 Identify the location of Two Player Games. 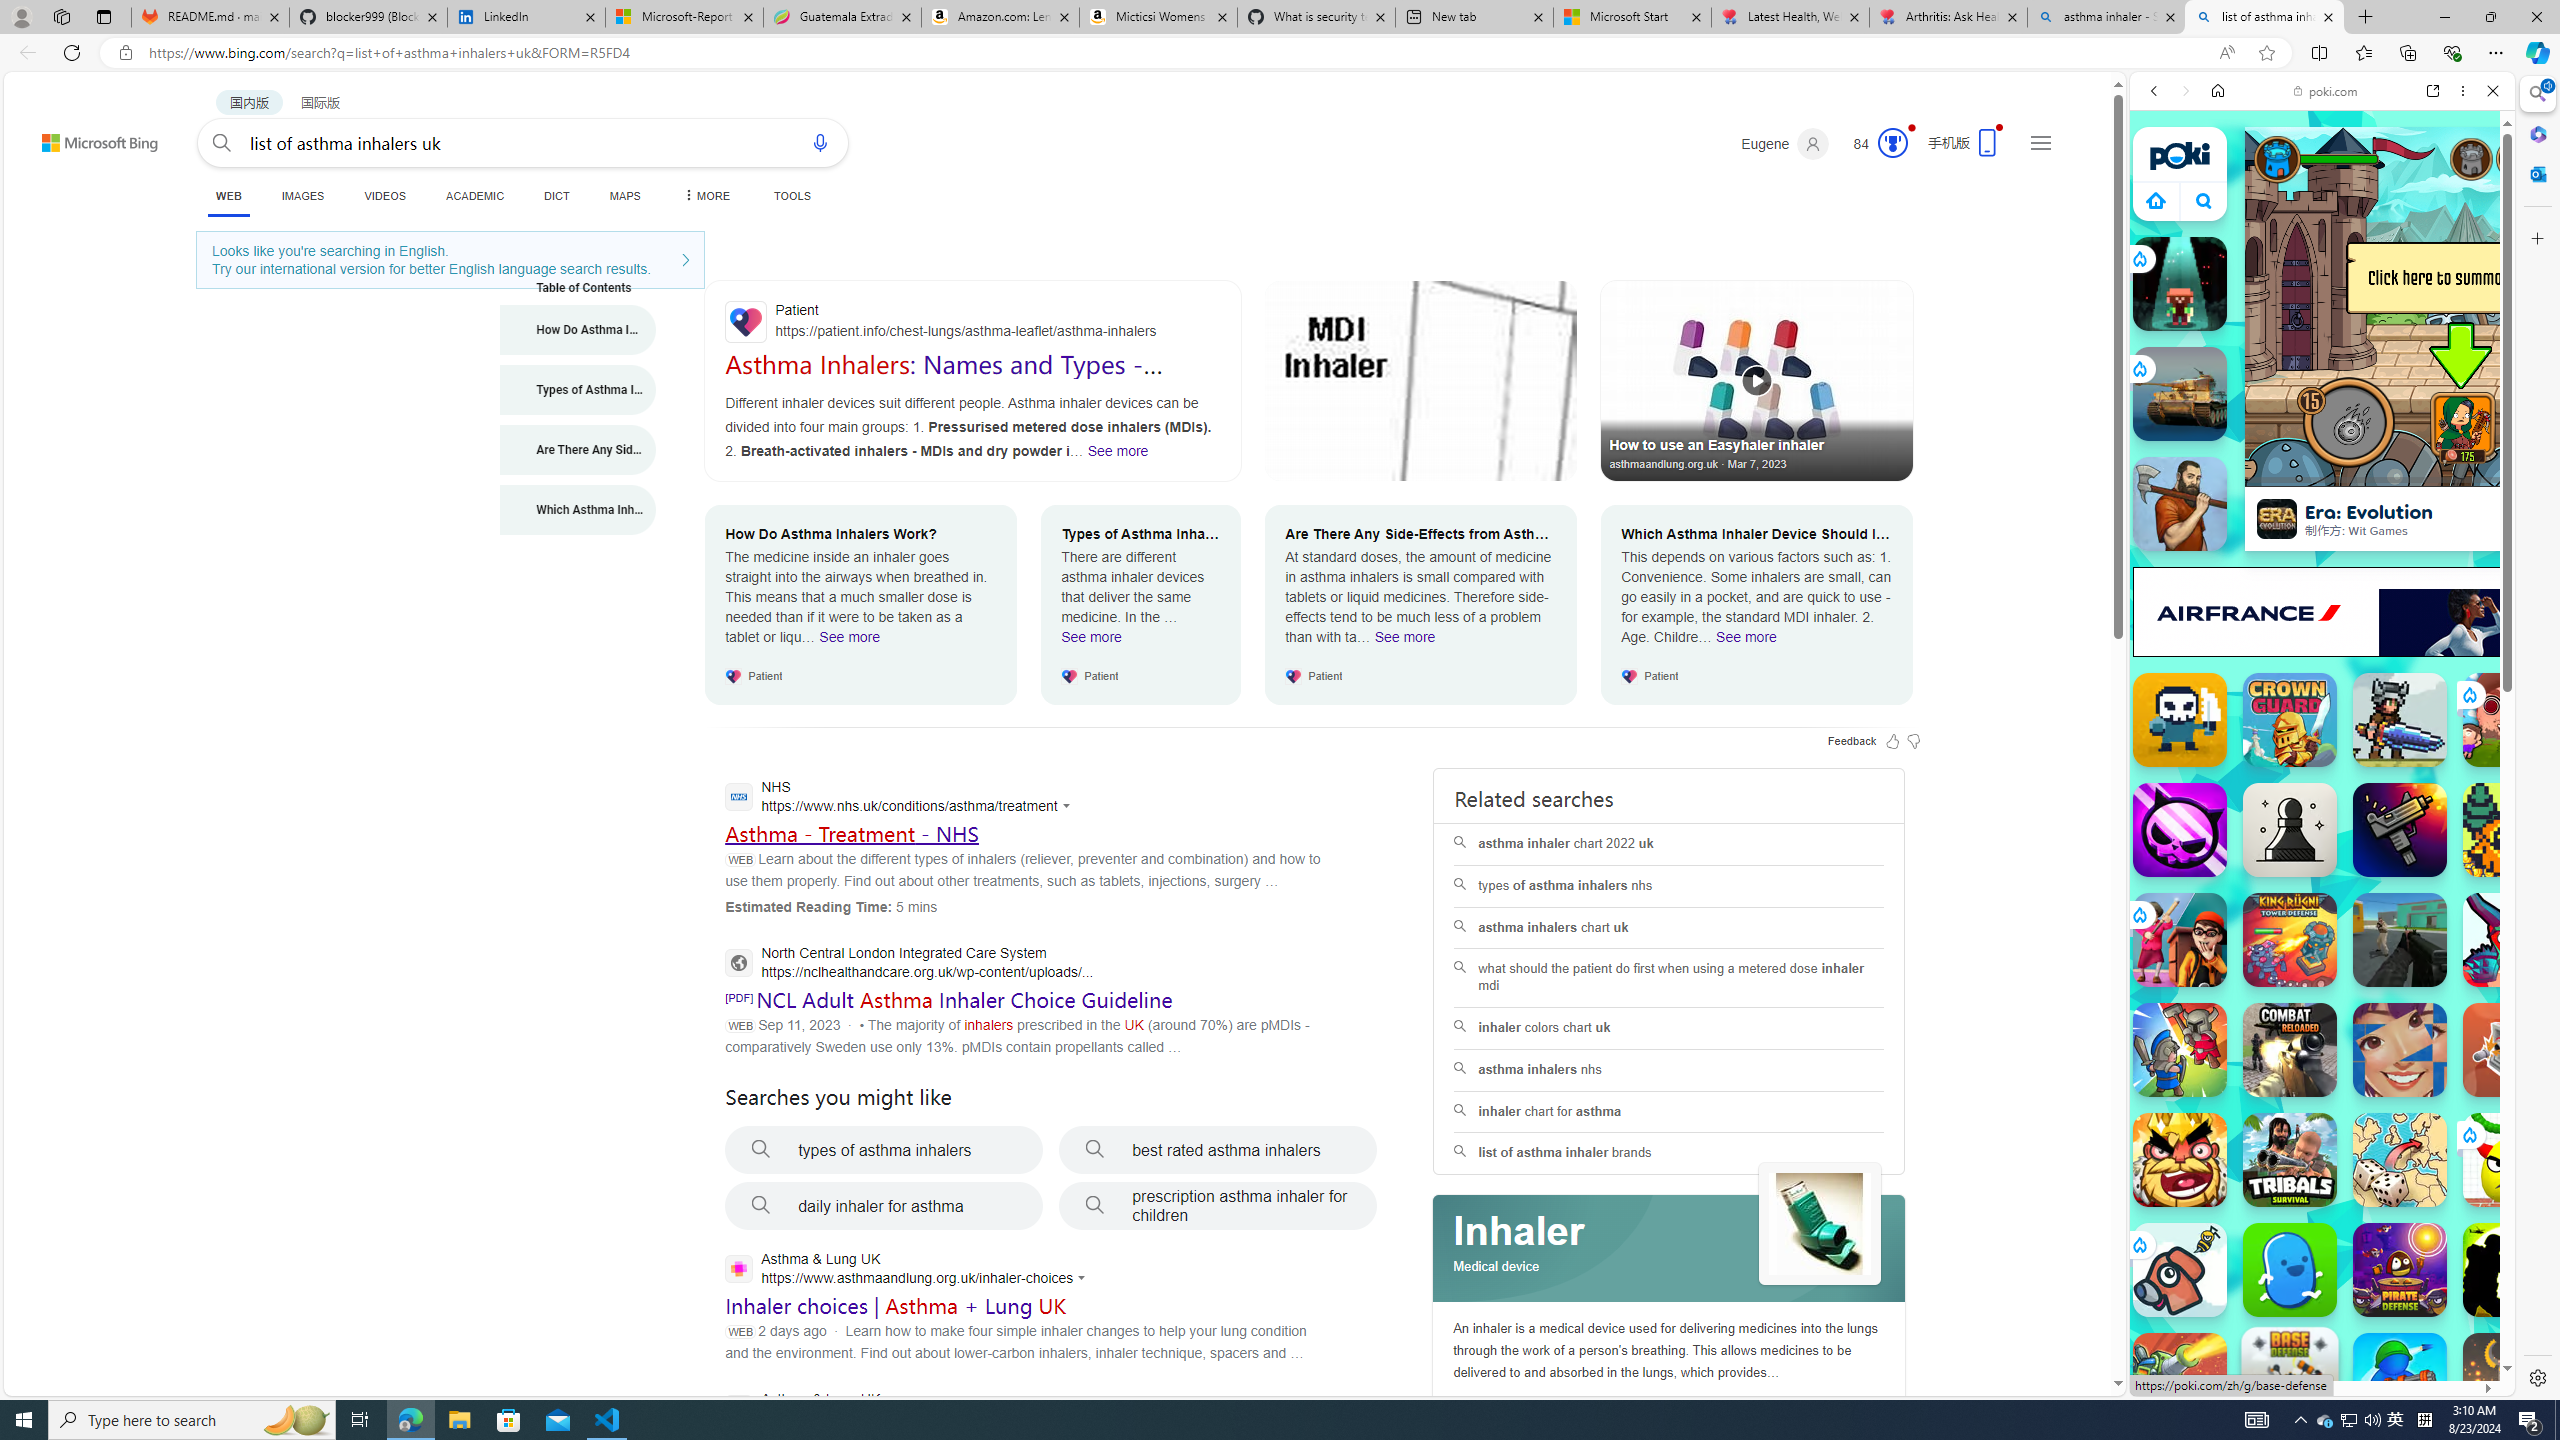
(2322, 568).